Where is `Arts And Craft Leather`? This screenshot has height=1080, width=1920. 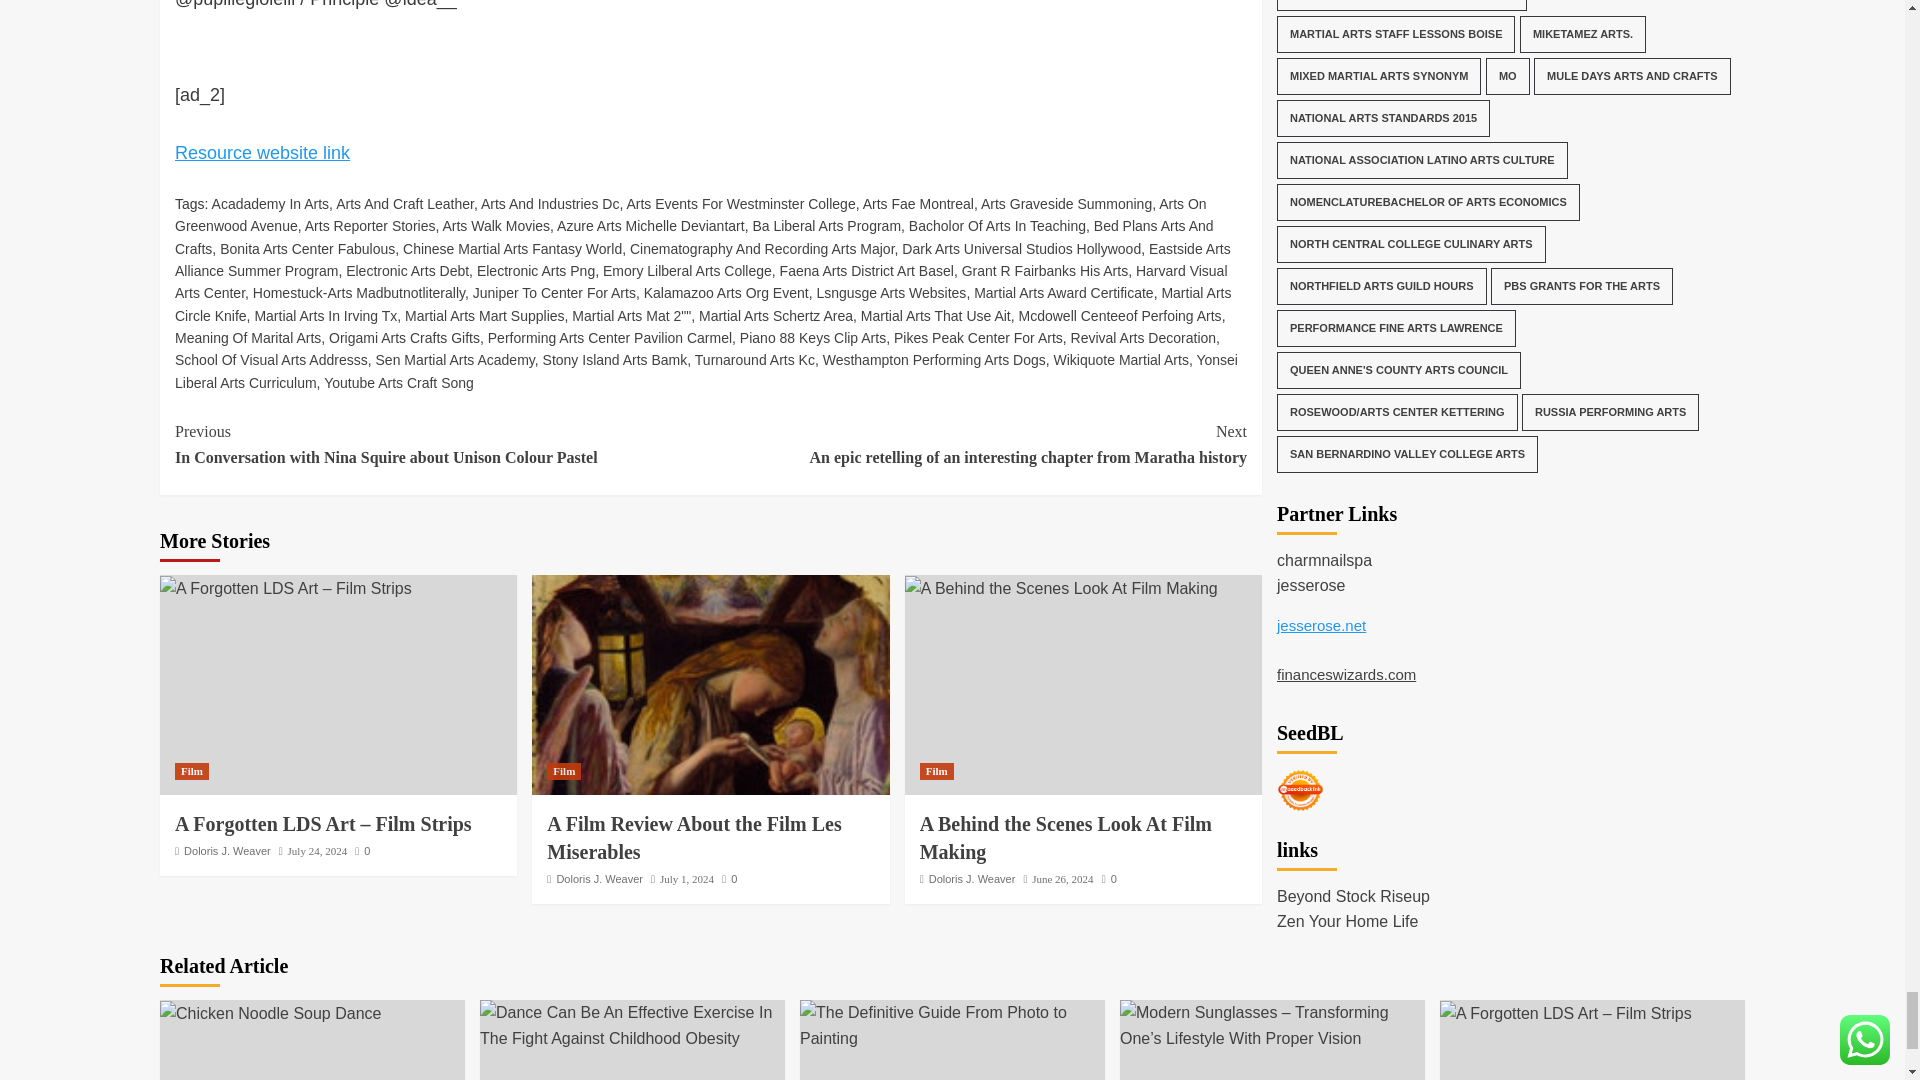 Arts And Craft Leather is located at coordinates (405, 203).